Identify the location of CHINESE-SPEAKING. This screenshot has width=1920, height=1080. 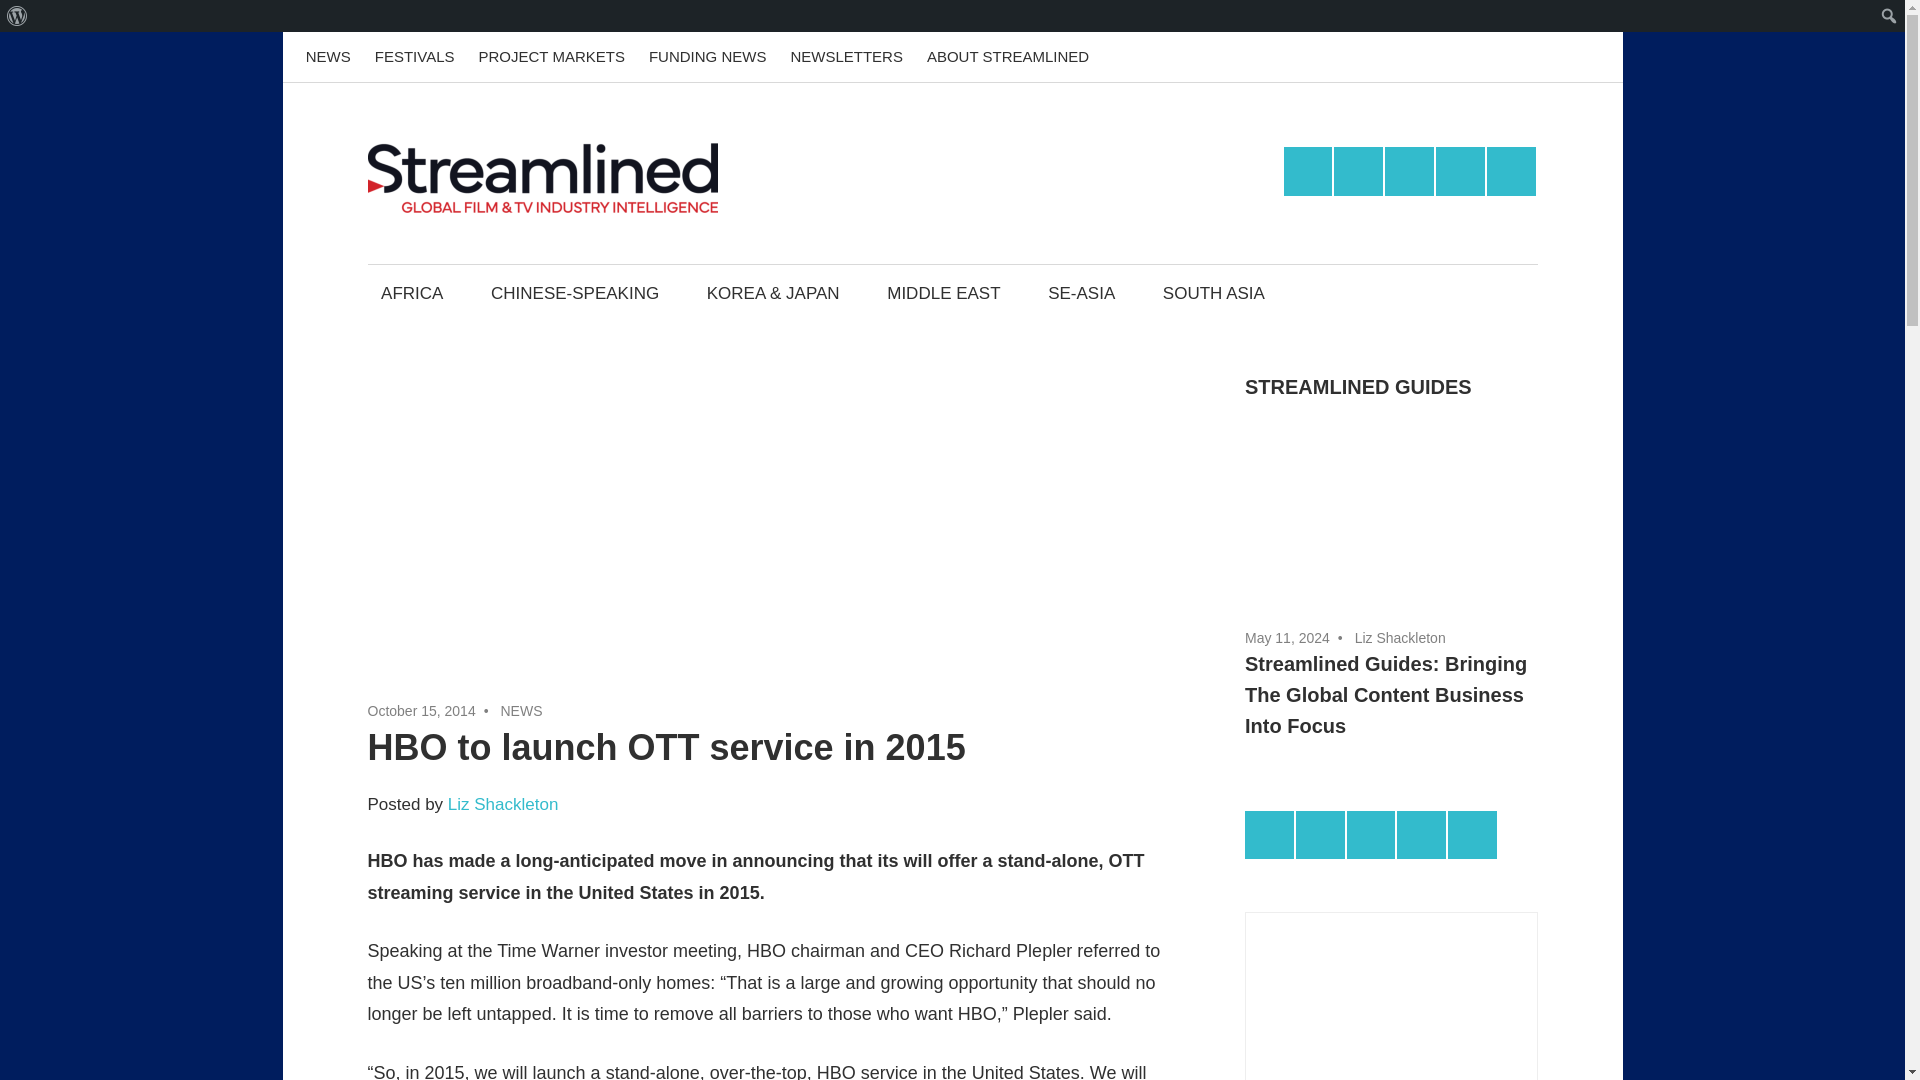
(574, 292).